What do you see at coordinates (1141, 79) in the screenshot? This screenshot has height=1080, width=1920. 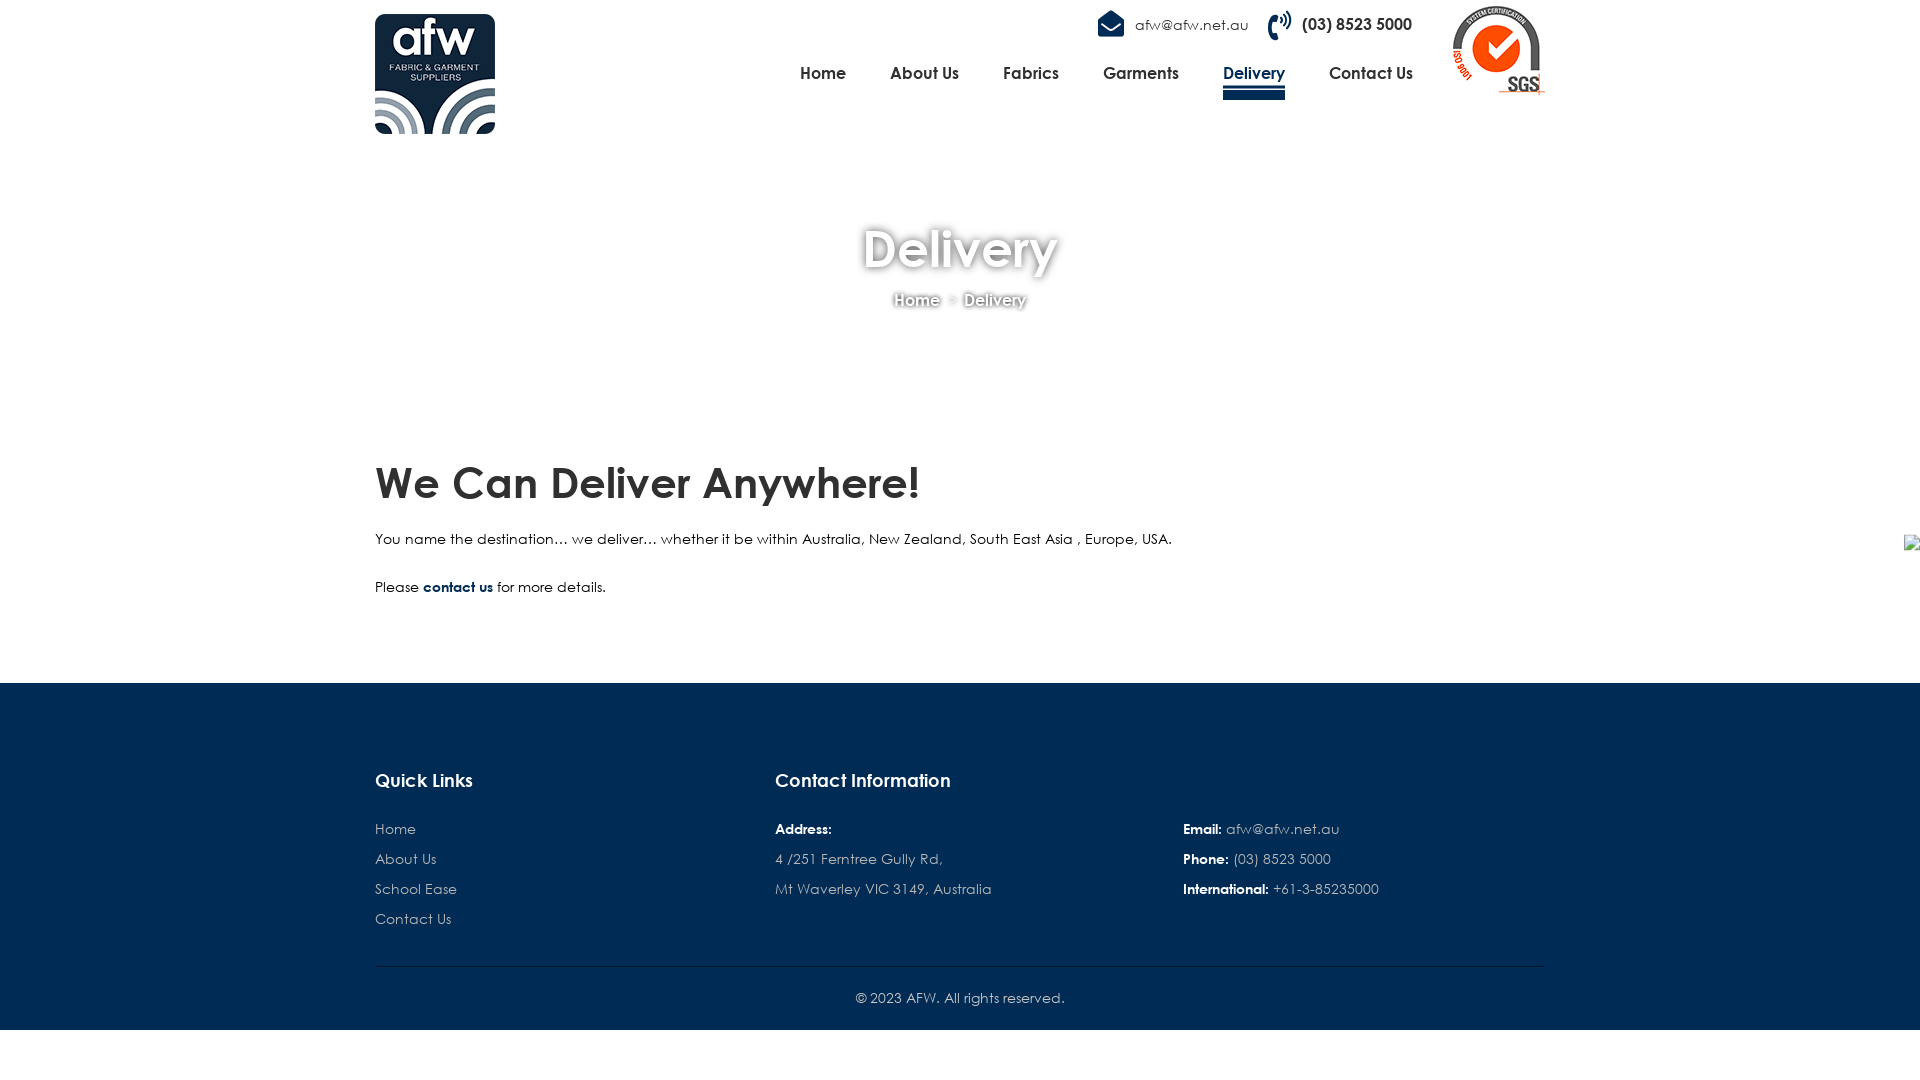 I see `Garments` at bounding box center [1141, 79].